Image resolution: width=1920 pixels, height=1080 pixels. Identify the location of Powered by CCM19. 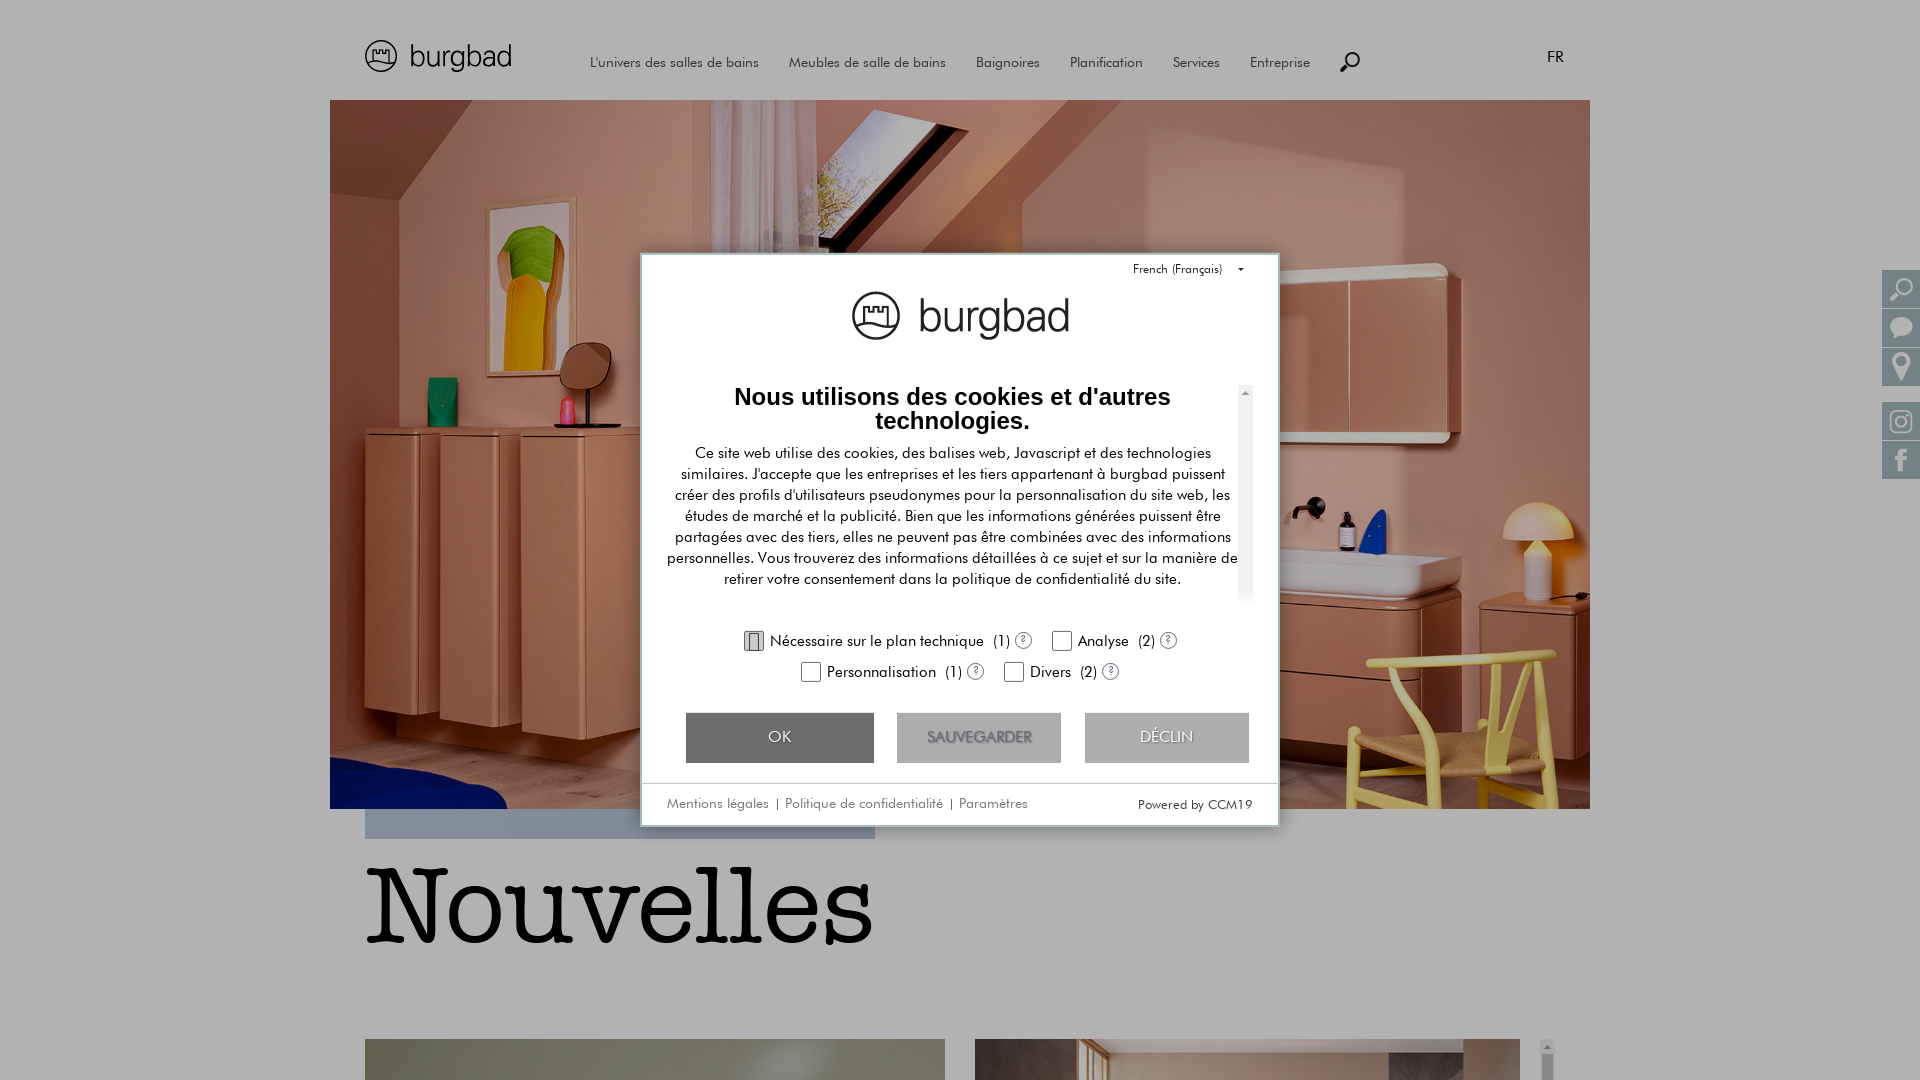
(1196, 806).